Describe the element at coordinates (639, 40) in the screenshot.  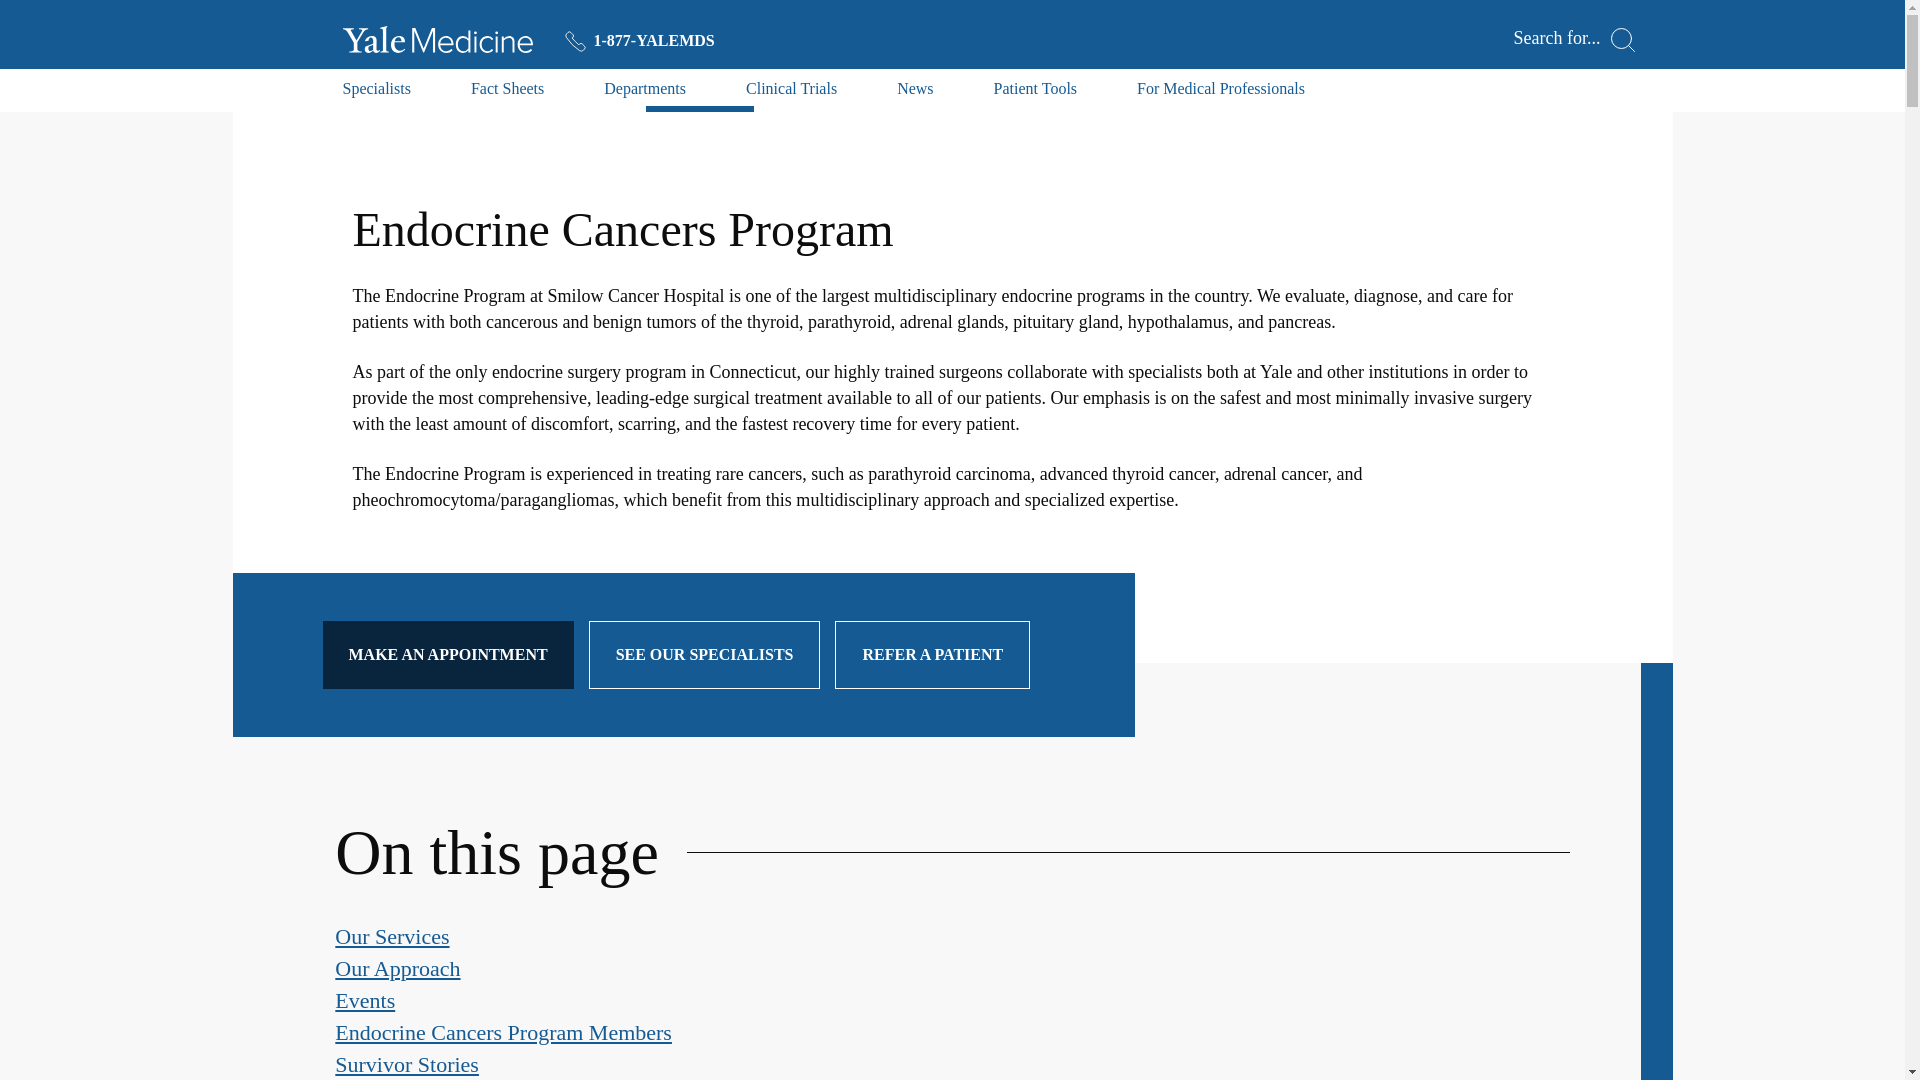
I see `1-877-YALEMDS` at that location.